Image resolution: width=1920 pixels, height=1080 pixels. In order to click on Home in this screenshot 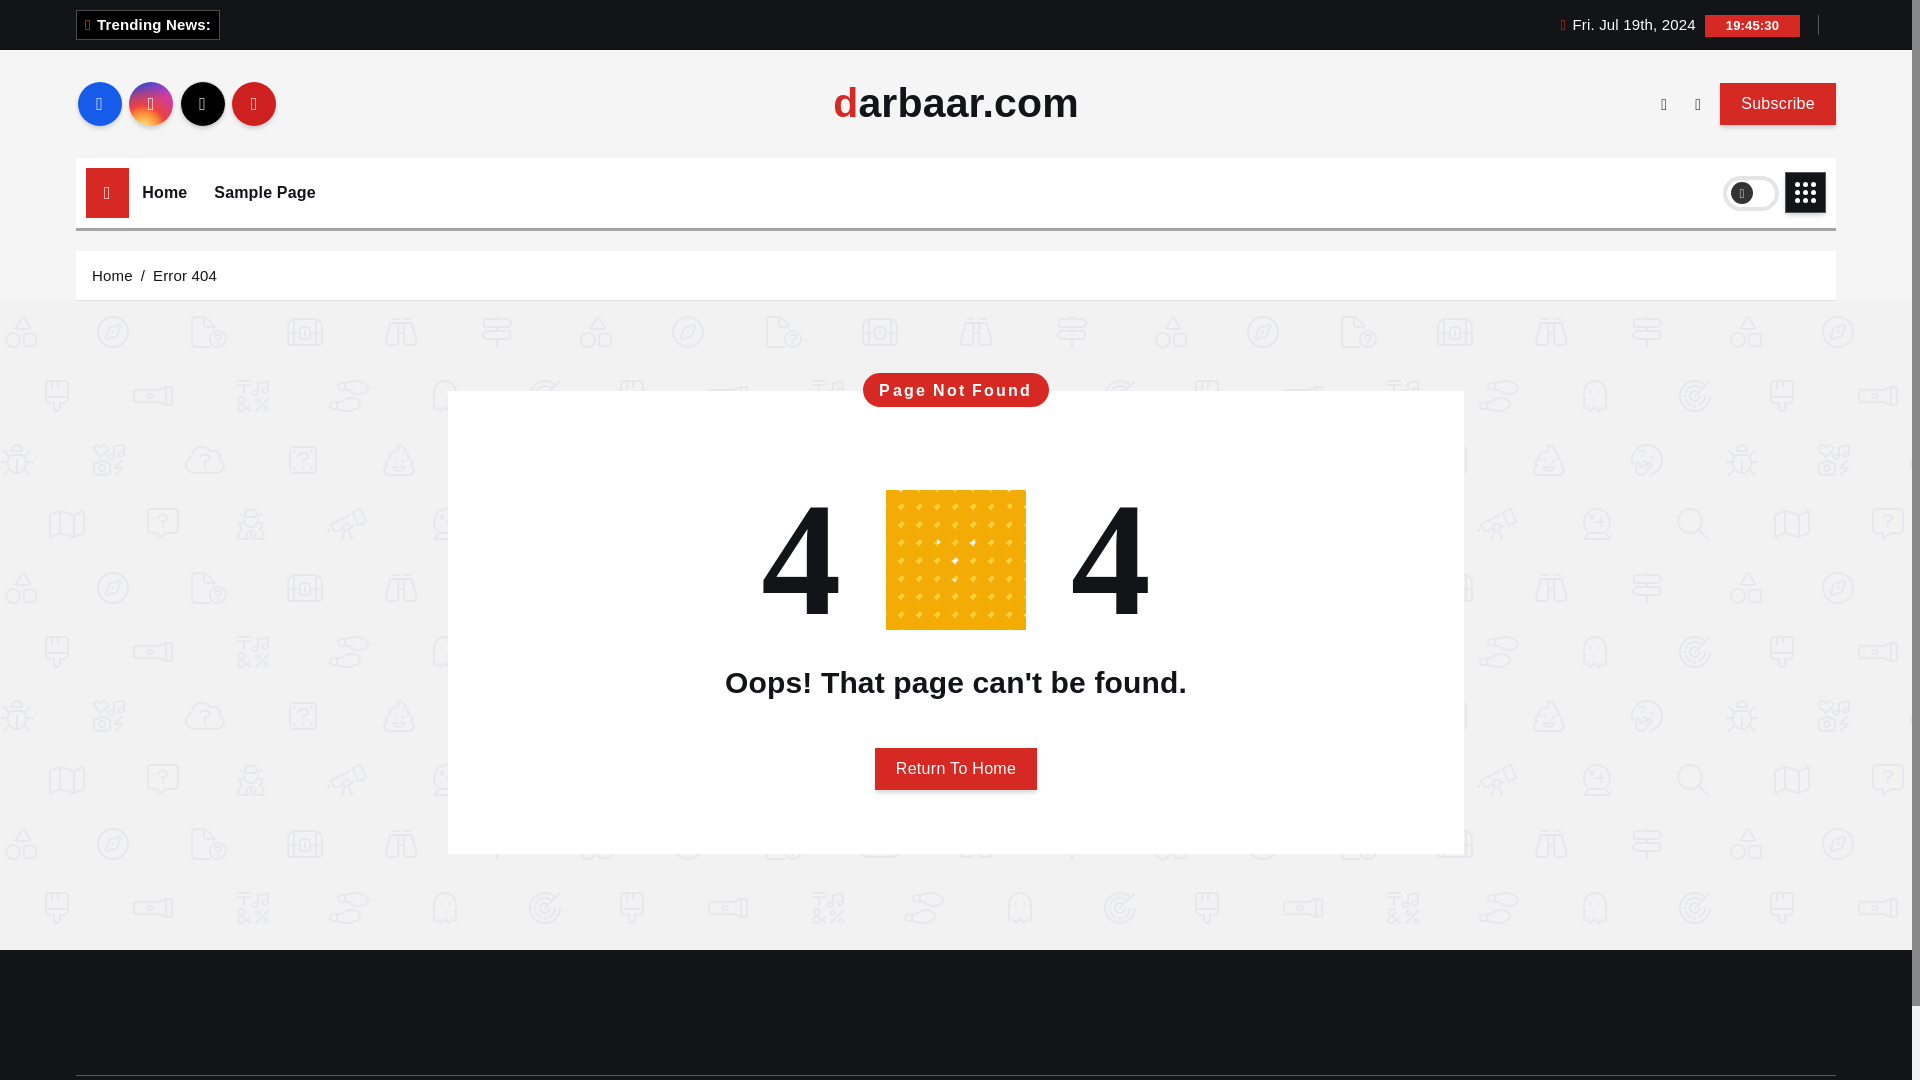, I will do `click(164, 193)`.